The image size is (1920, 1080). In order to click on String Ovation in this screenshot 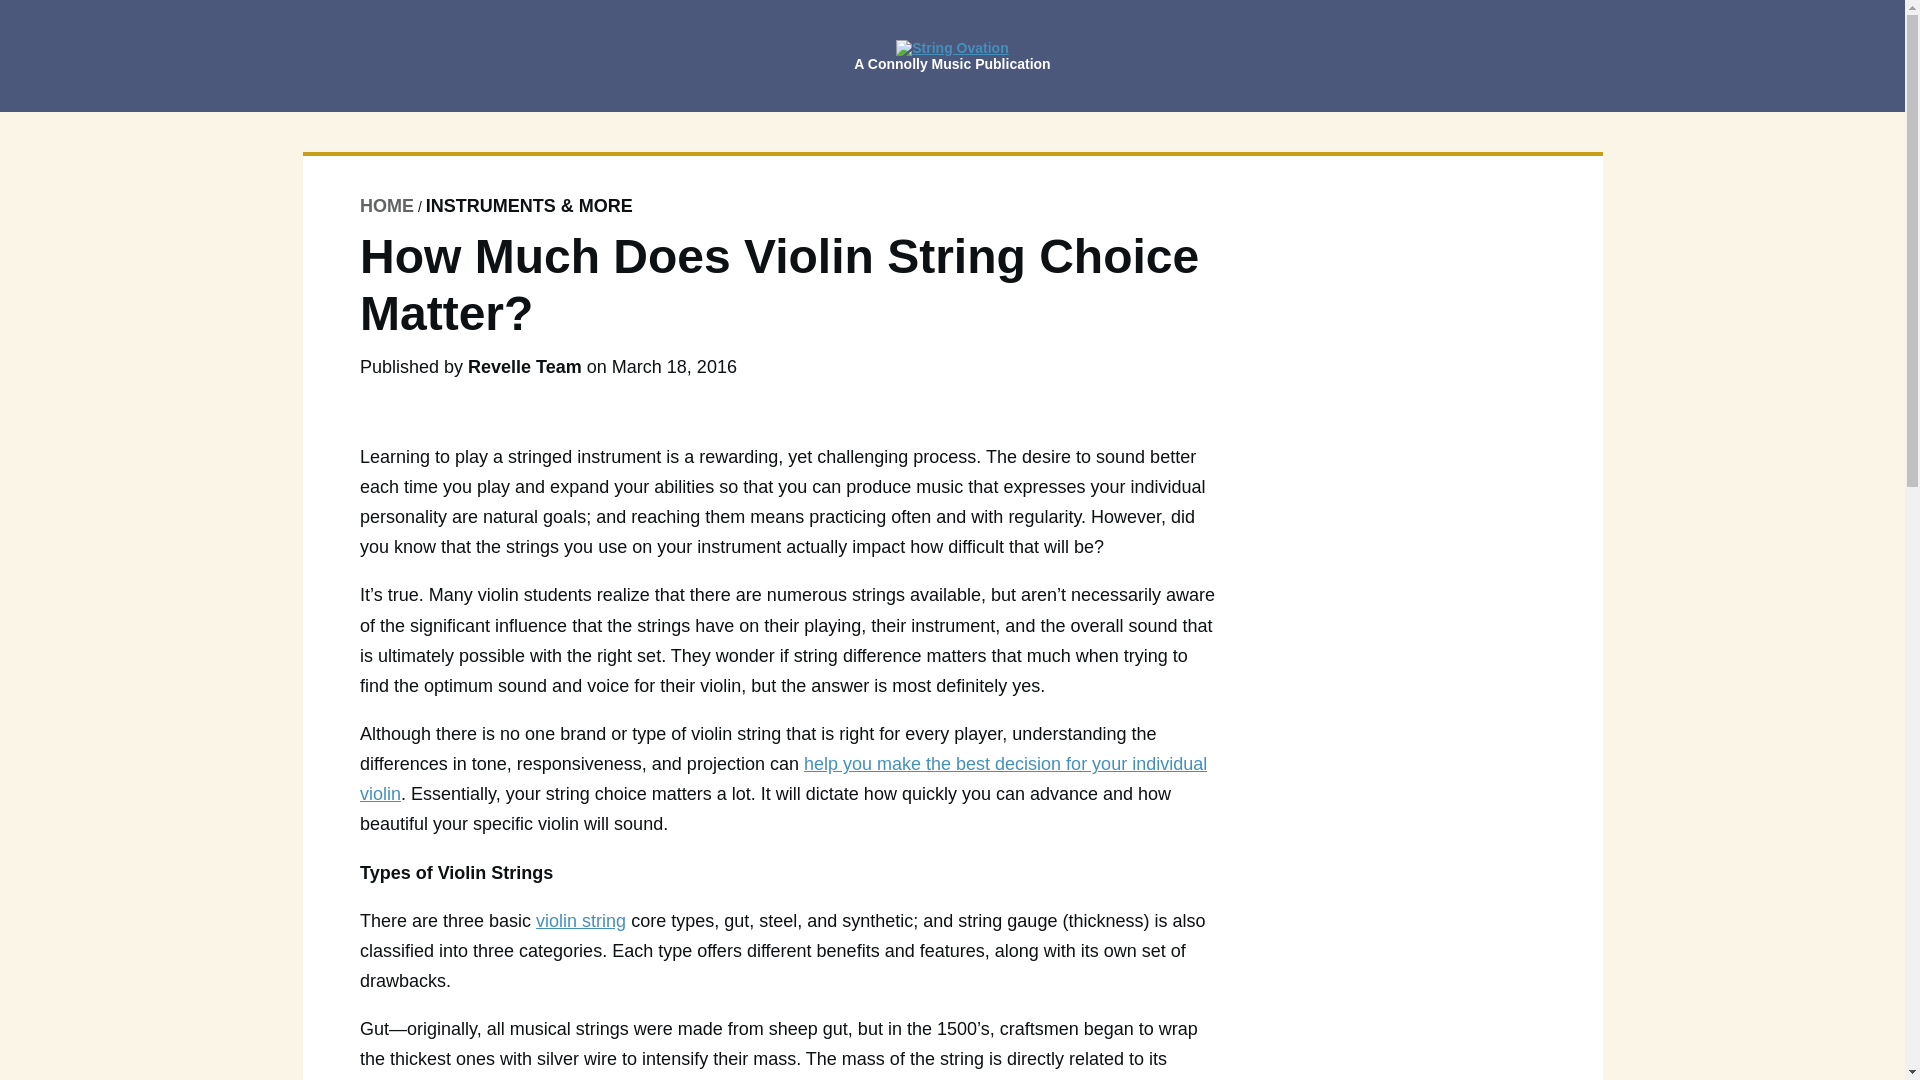, I will do `click(952, 48)`.